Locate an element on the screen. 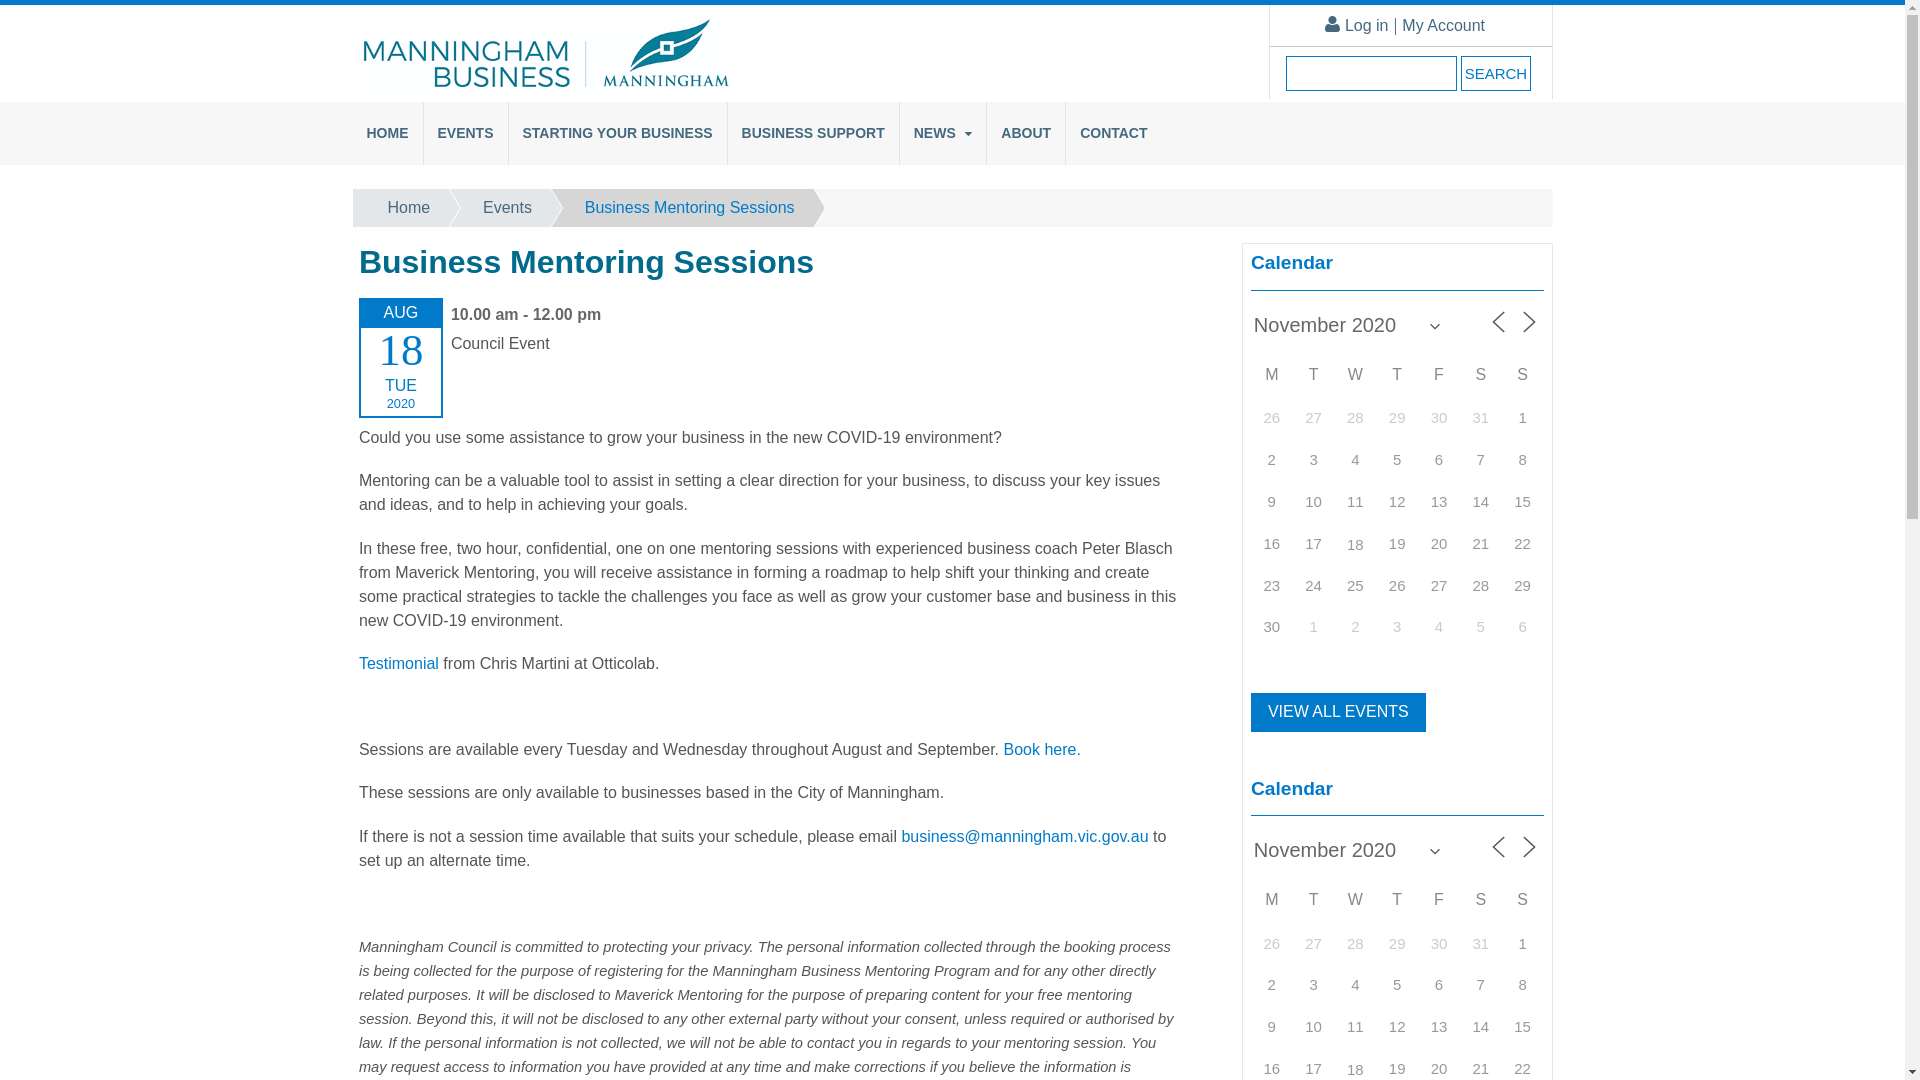 Image resolution: width=1920 pixels, height=1080 pixels. ABOUT is located at coordinates (1026, 134).